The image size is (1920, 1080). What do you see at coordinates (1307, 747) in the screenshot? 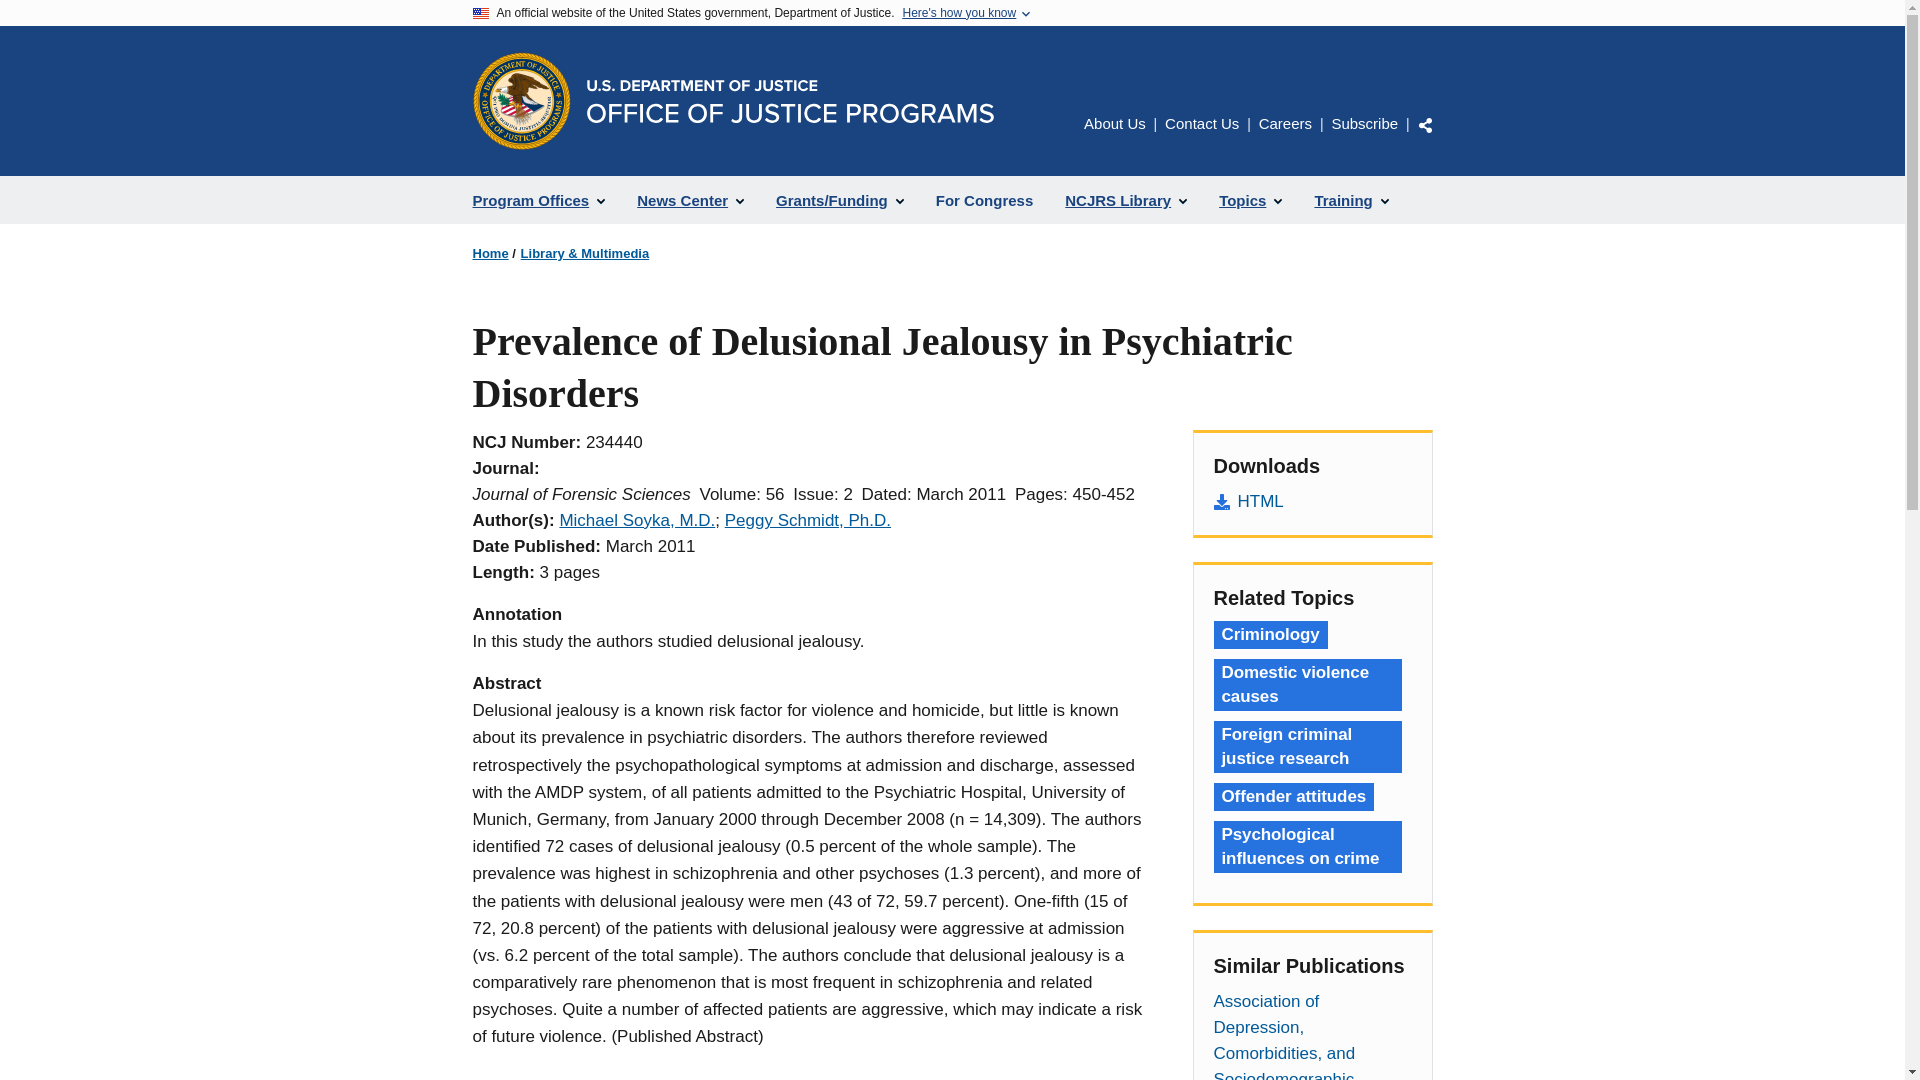
I see `Foreign criminal justice research` at bounding box center [1307, 747].